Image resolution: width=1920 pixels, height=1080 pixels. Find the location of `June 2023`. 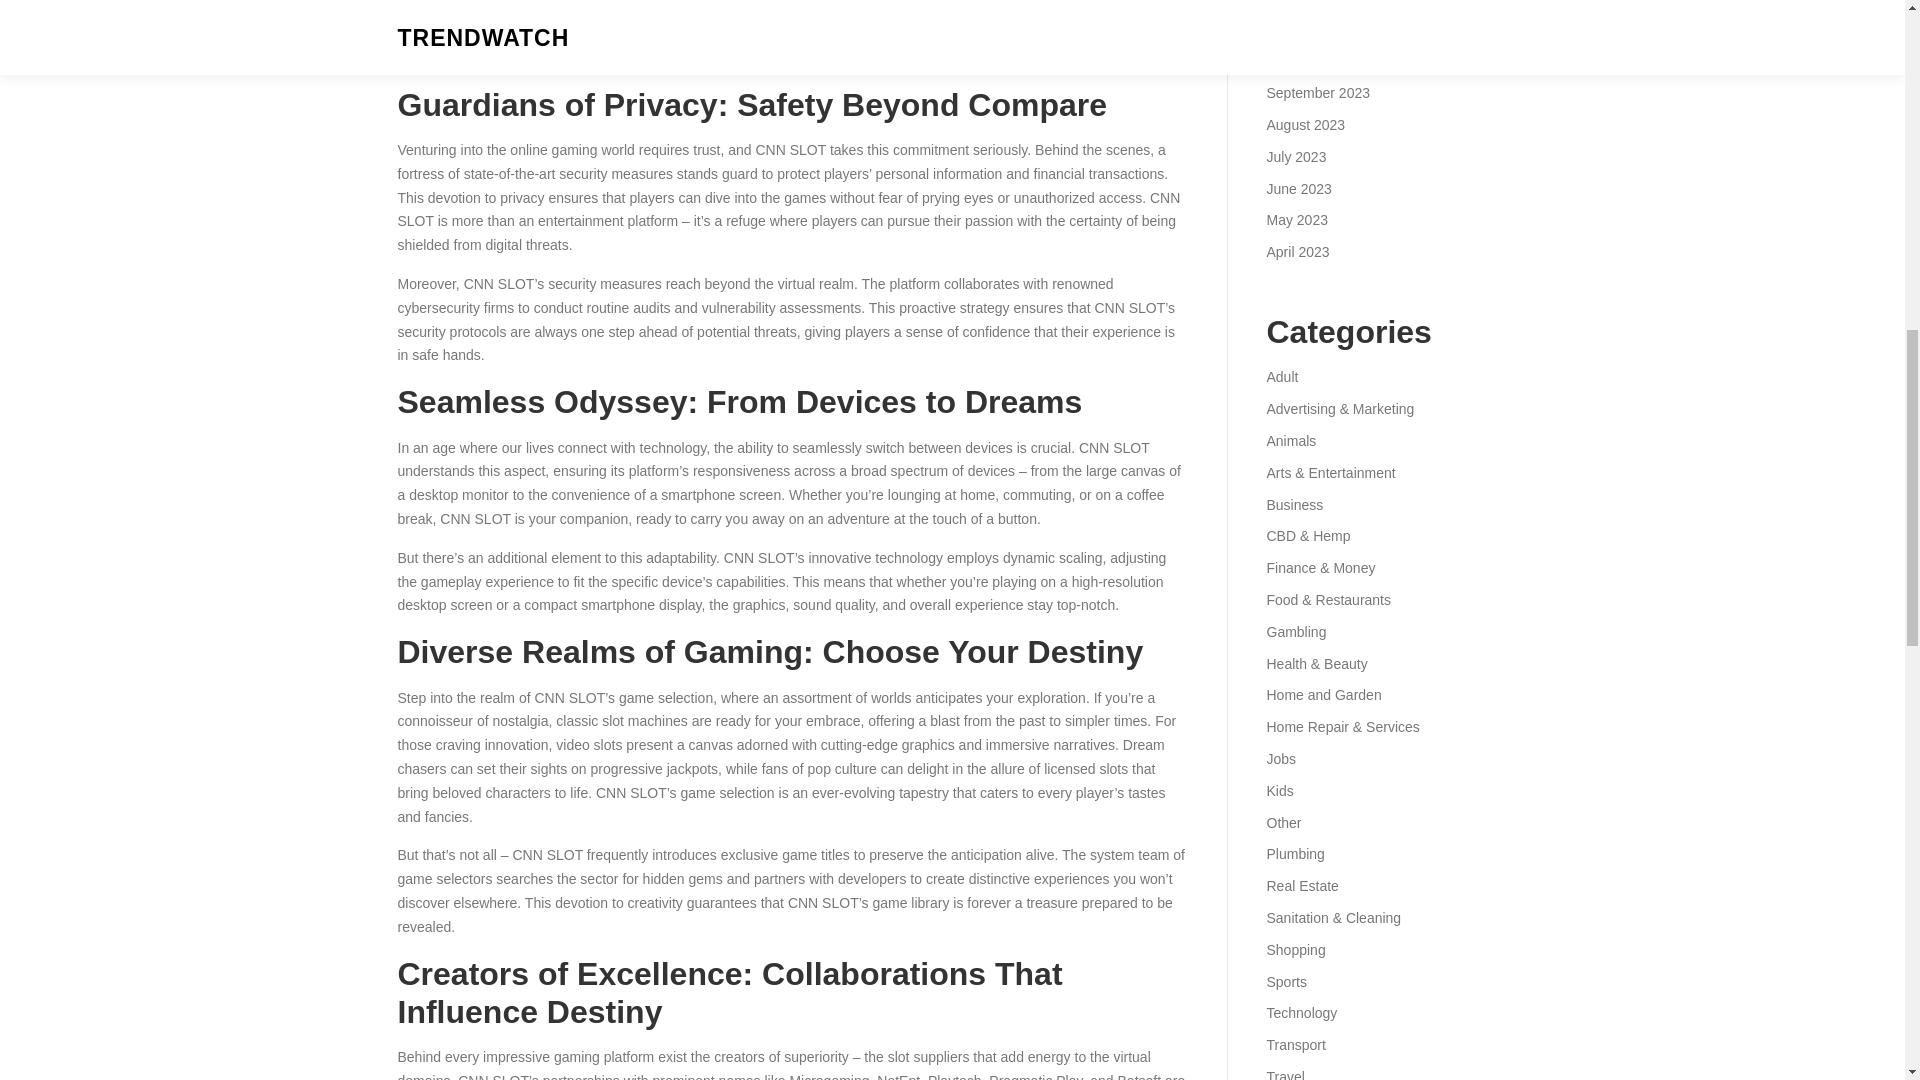

June 2023 is located at coordinates (1298, 188).